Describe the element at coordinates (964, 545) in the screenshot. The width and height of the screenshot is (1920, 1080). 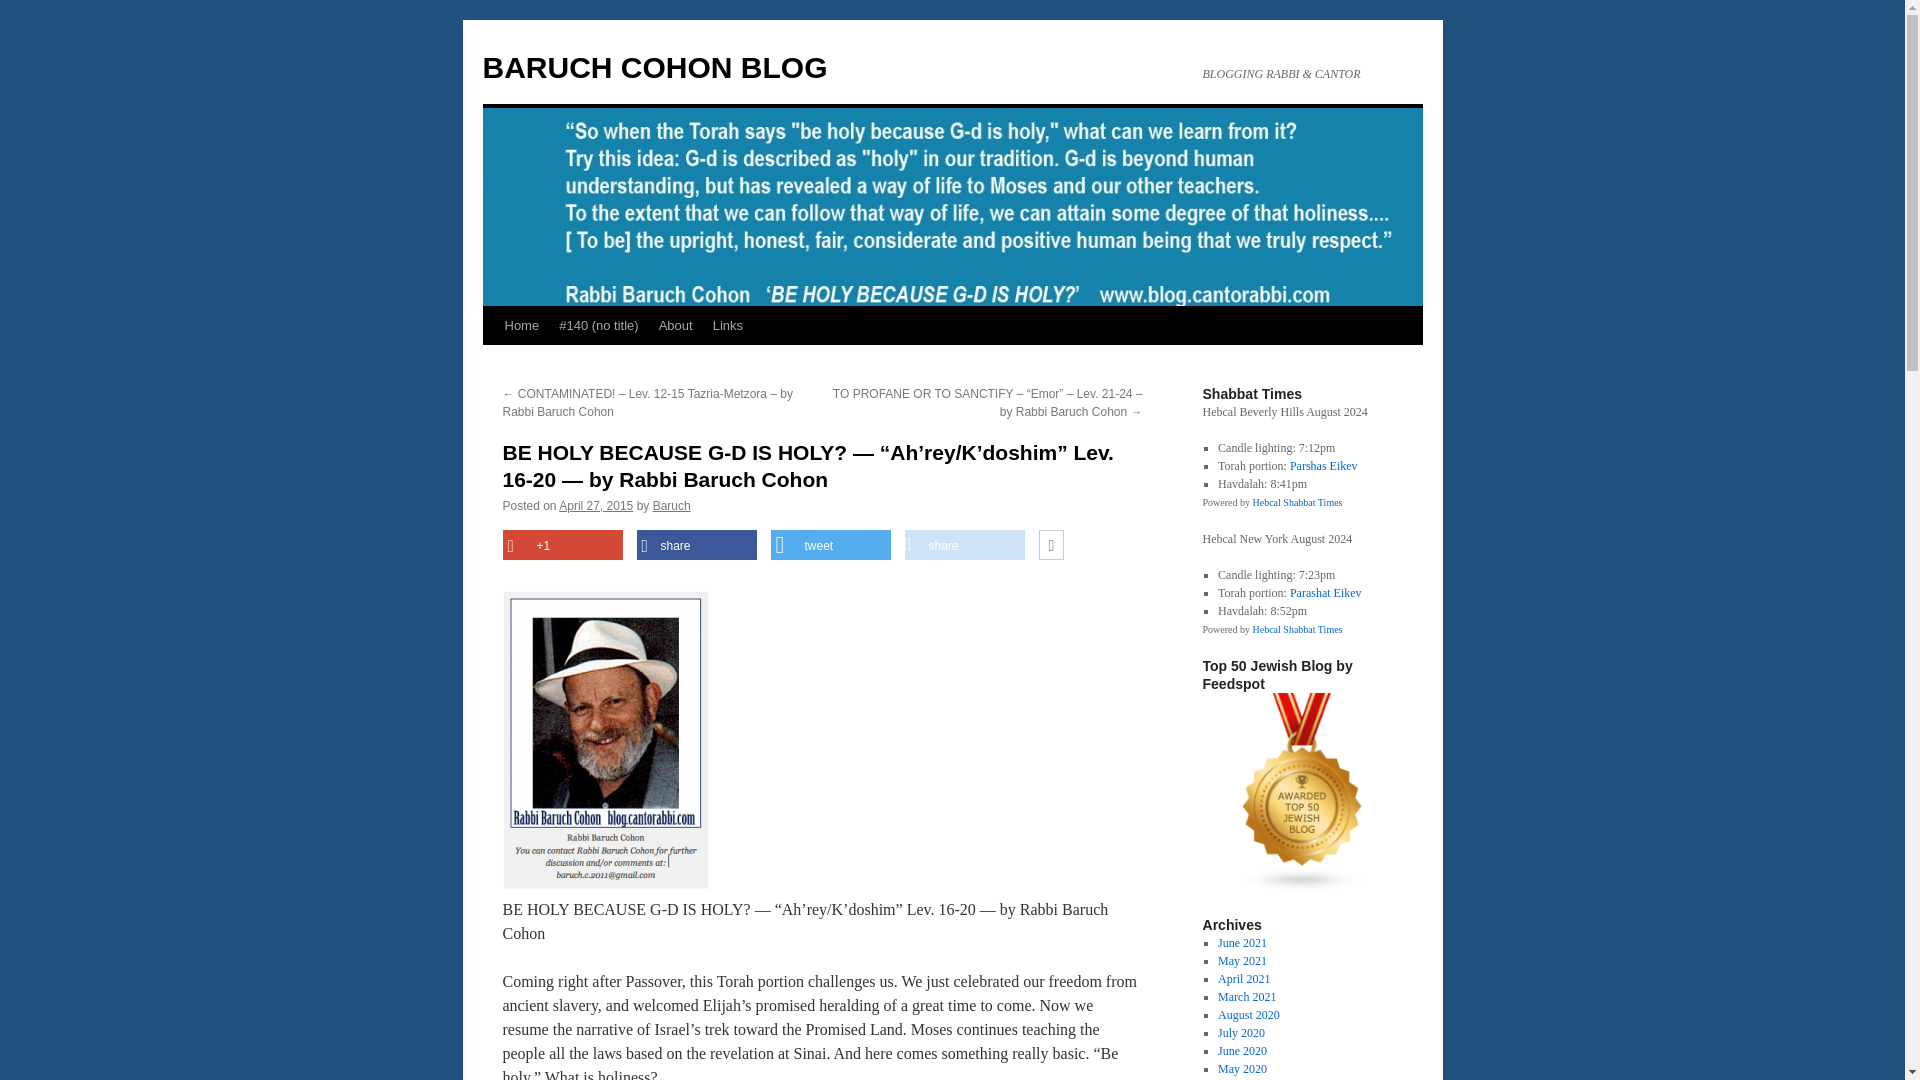
I see `share` at that location.